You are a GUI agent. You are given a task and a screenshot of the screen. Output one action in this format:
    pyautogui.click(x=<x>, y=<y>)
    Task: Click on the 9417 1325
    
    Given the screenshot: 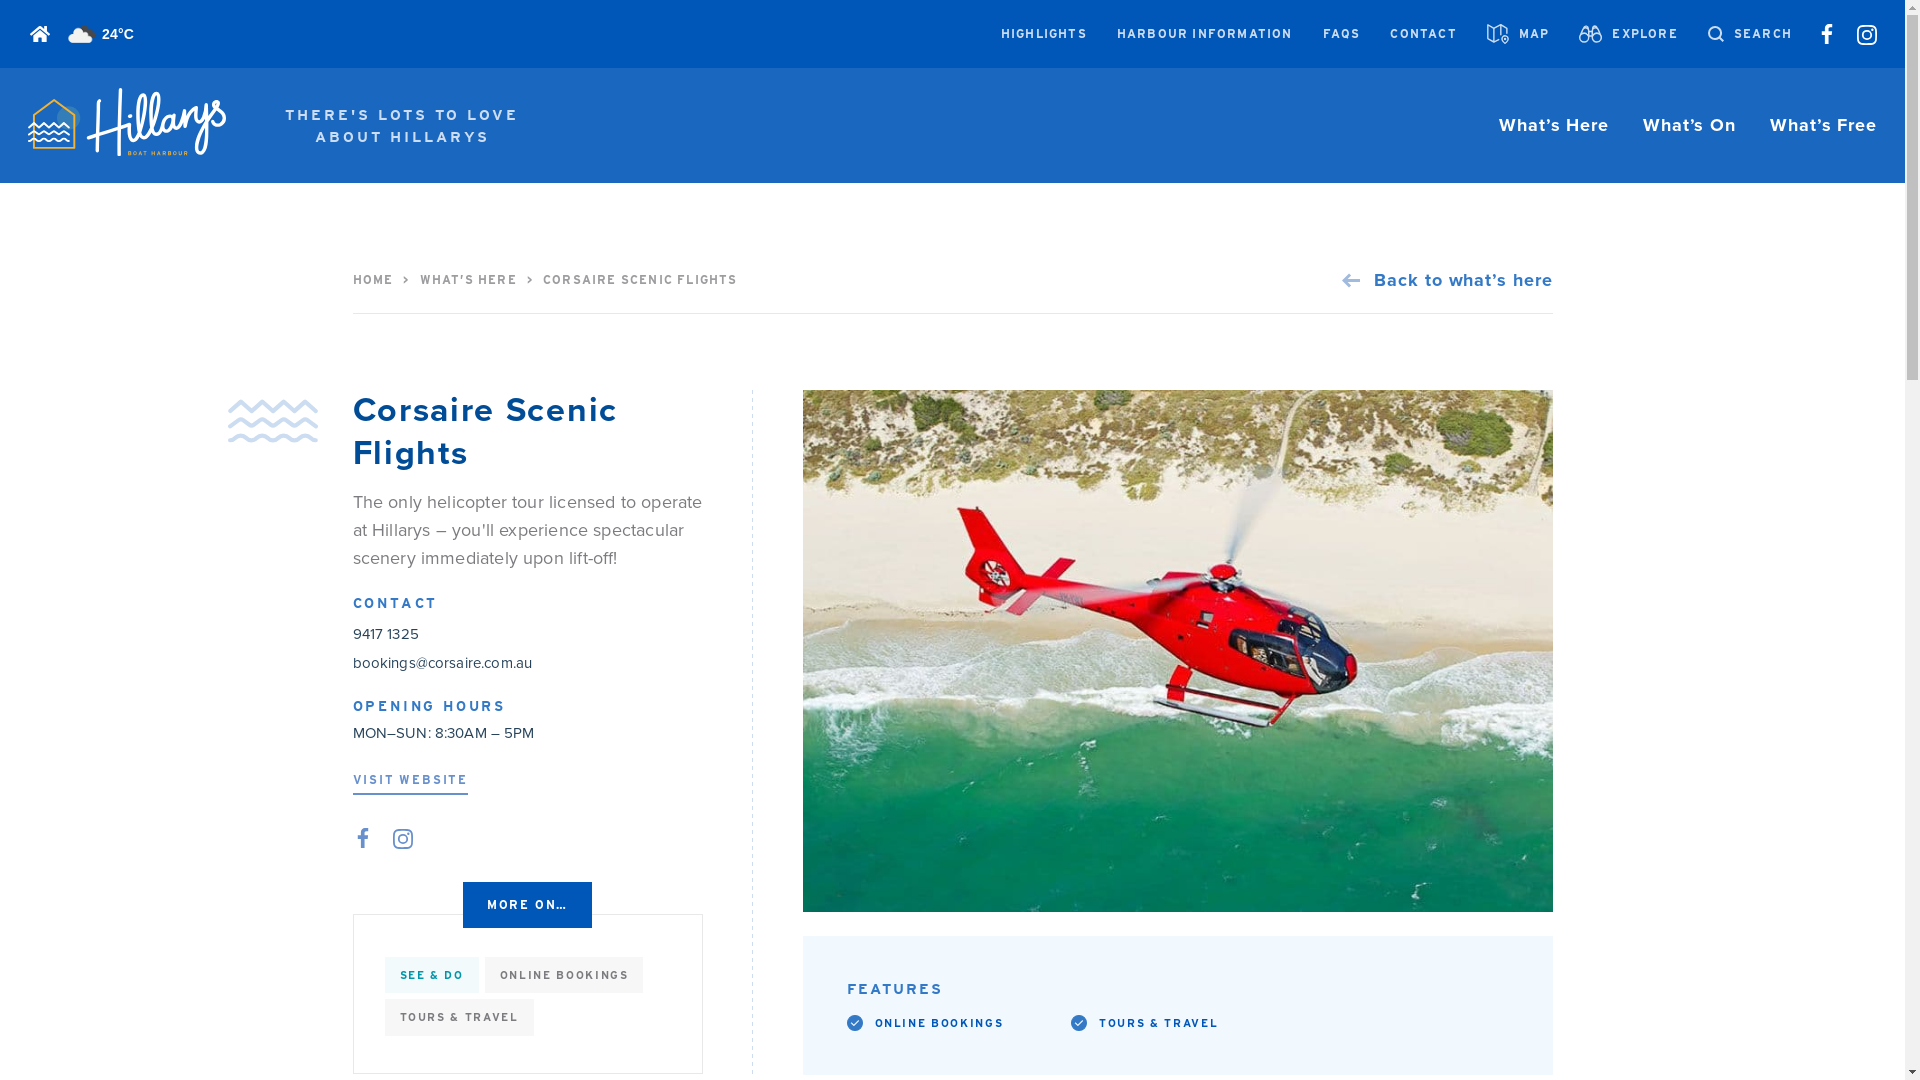 What is the action you would take?
    pyautogui.click(x=385, y=634)
    